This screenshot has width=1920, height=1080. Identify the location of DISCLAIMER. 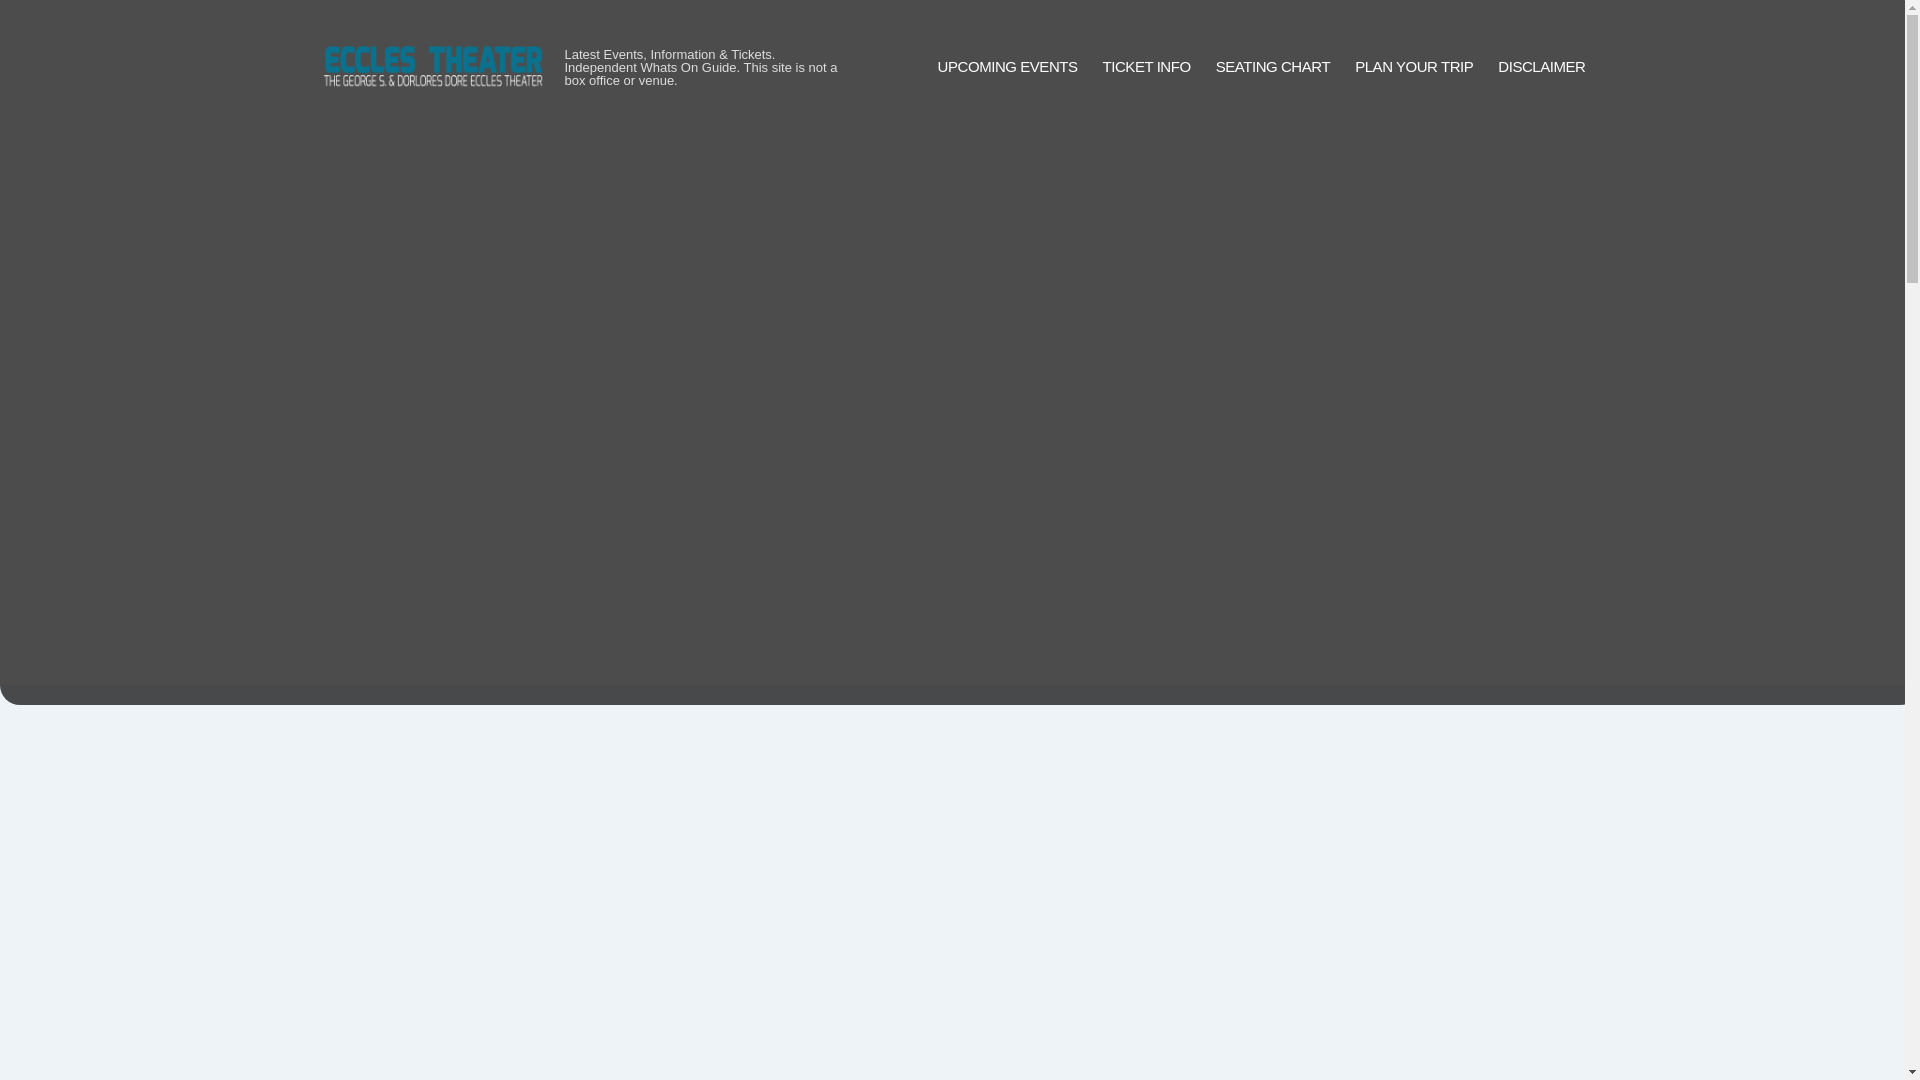
(1541, 67).